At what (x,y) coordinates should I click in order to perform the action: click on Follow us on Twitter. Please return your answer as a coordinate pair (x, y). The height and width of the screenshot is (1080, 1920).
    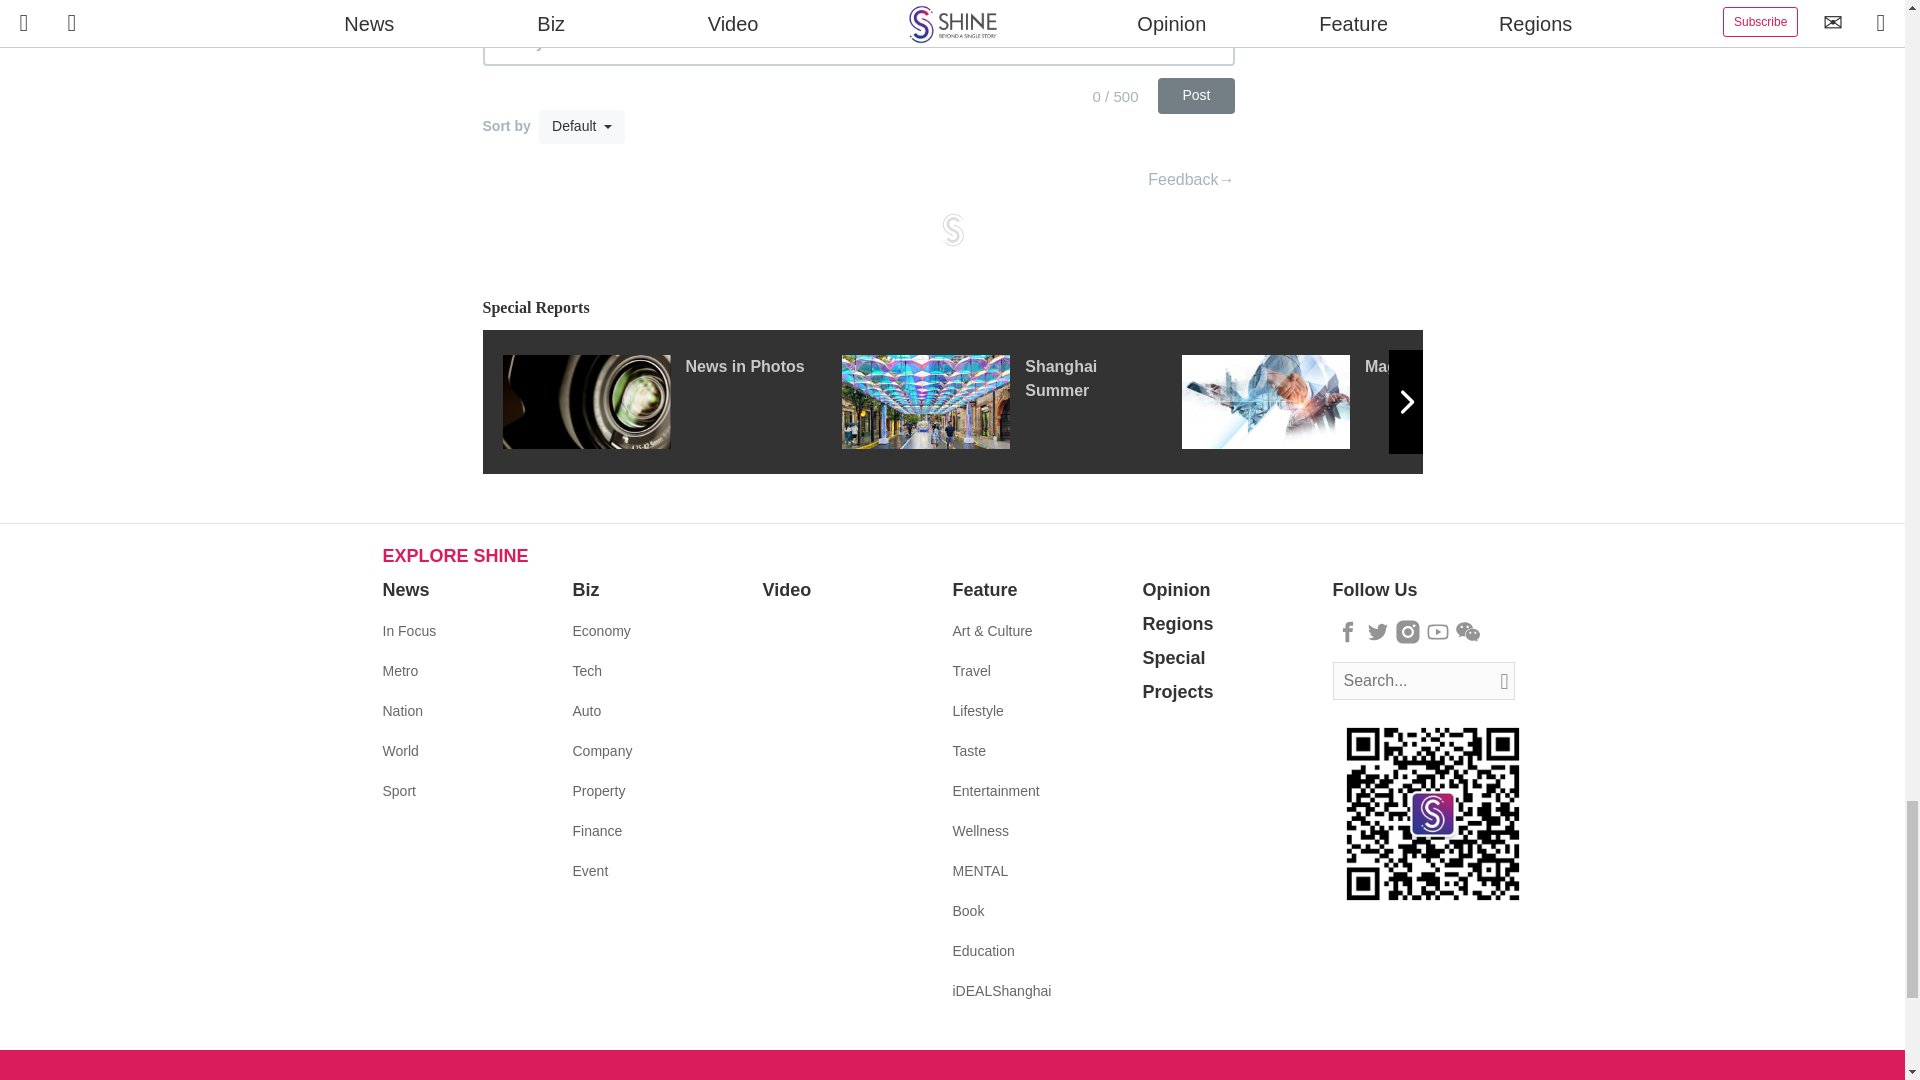
    Looking at the image, I should click on (1378, 631).